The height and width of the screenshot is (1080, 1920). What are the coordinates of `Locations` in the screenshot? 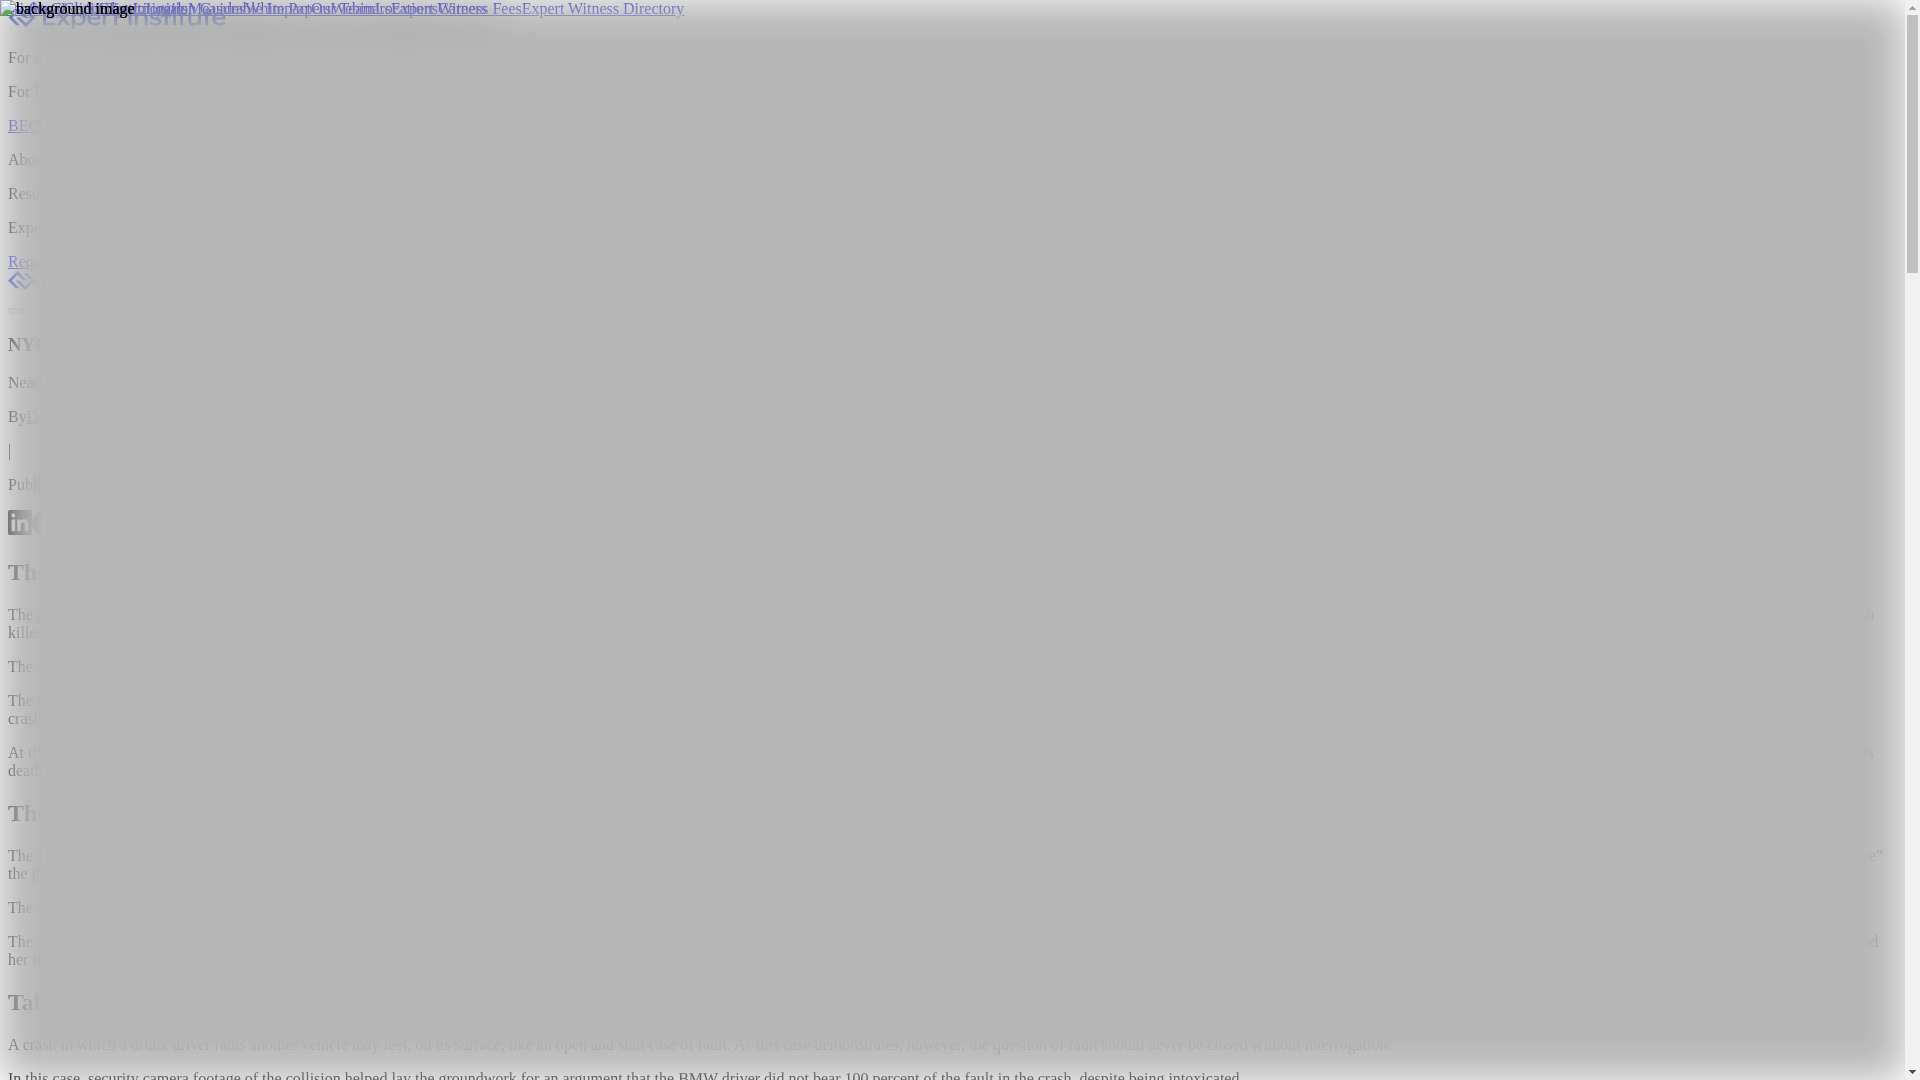 It's located at (406, 8).